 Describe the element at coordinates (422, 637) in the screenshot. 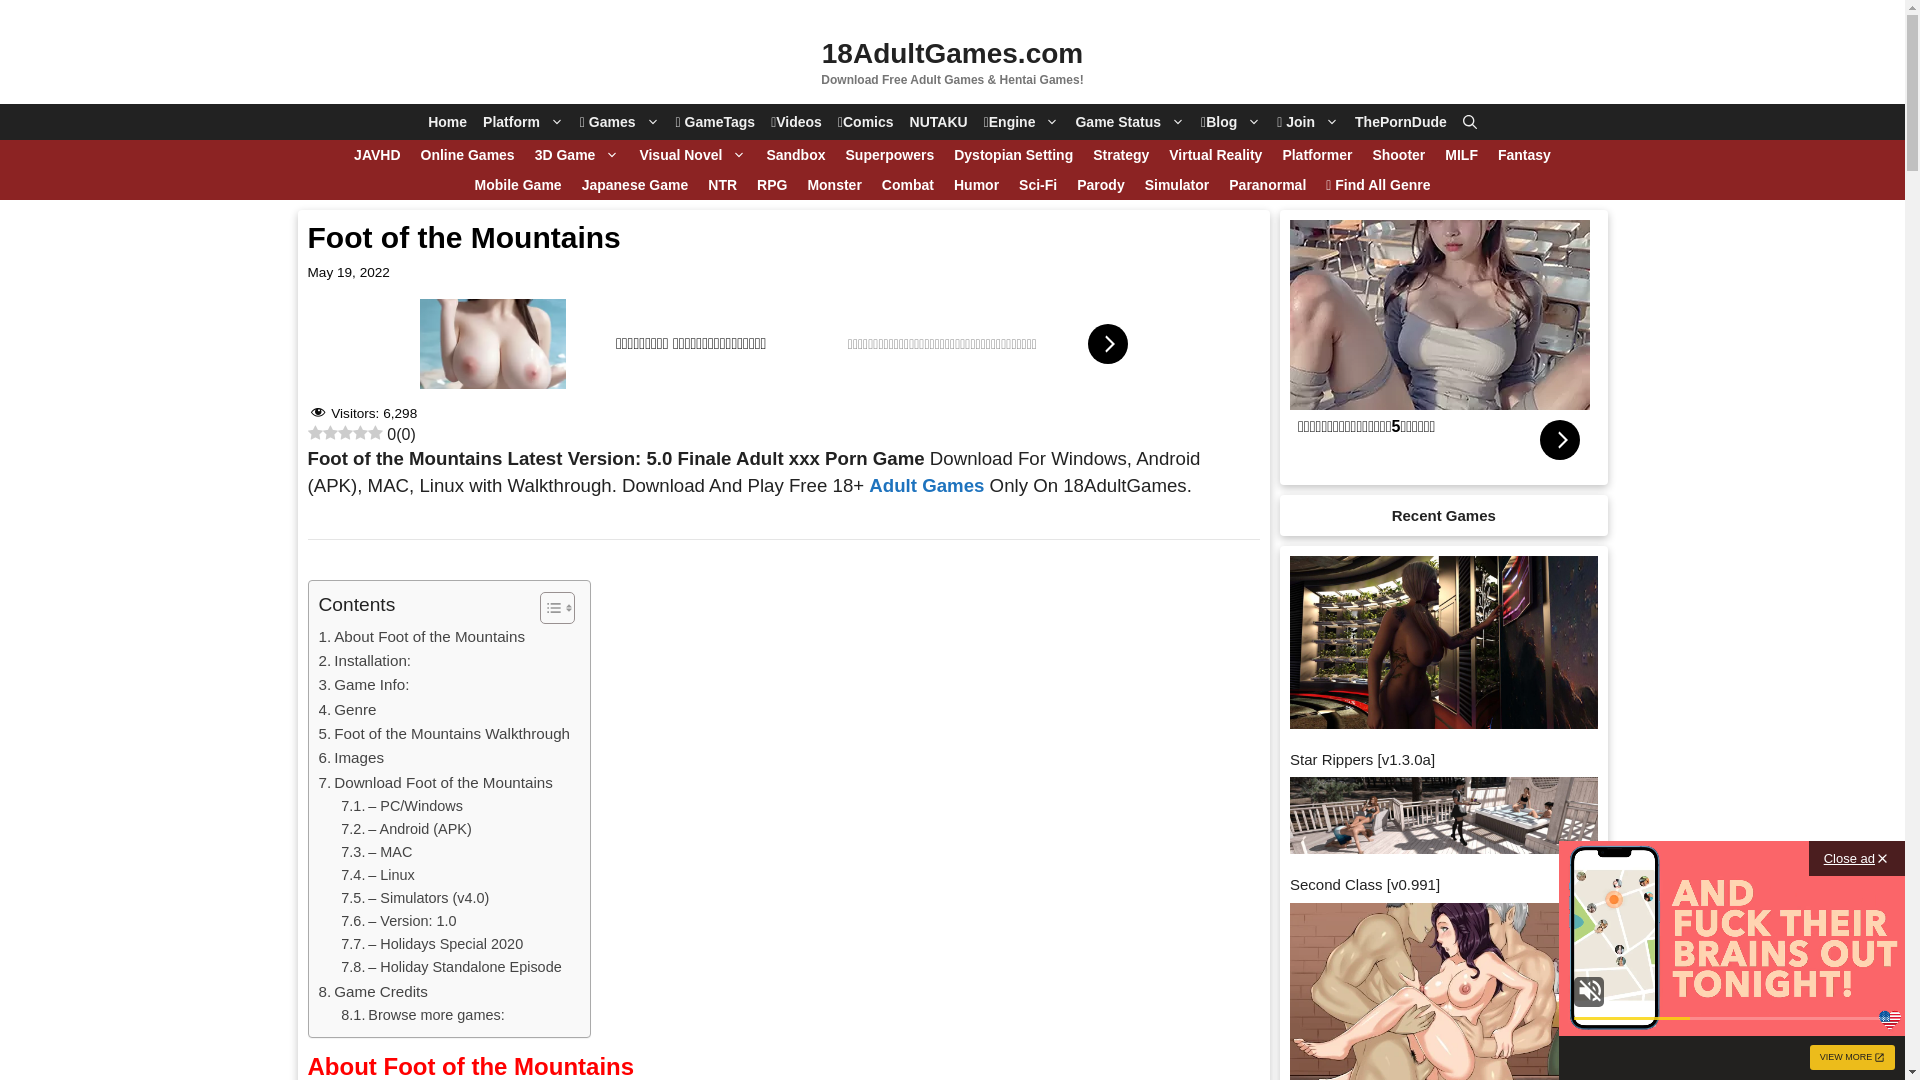

I see `About Foot of the Mountains` at that location.